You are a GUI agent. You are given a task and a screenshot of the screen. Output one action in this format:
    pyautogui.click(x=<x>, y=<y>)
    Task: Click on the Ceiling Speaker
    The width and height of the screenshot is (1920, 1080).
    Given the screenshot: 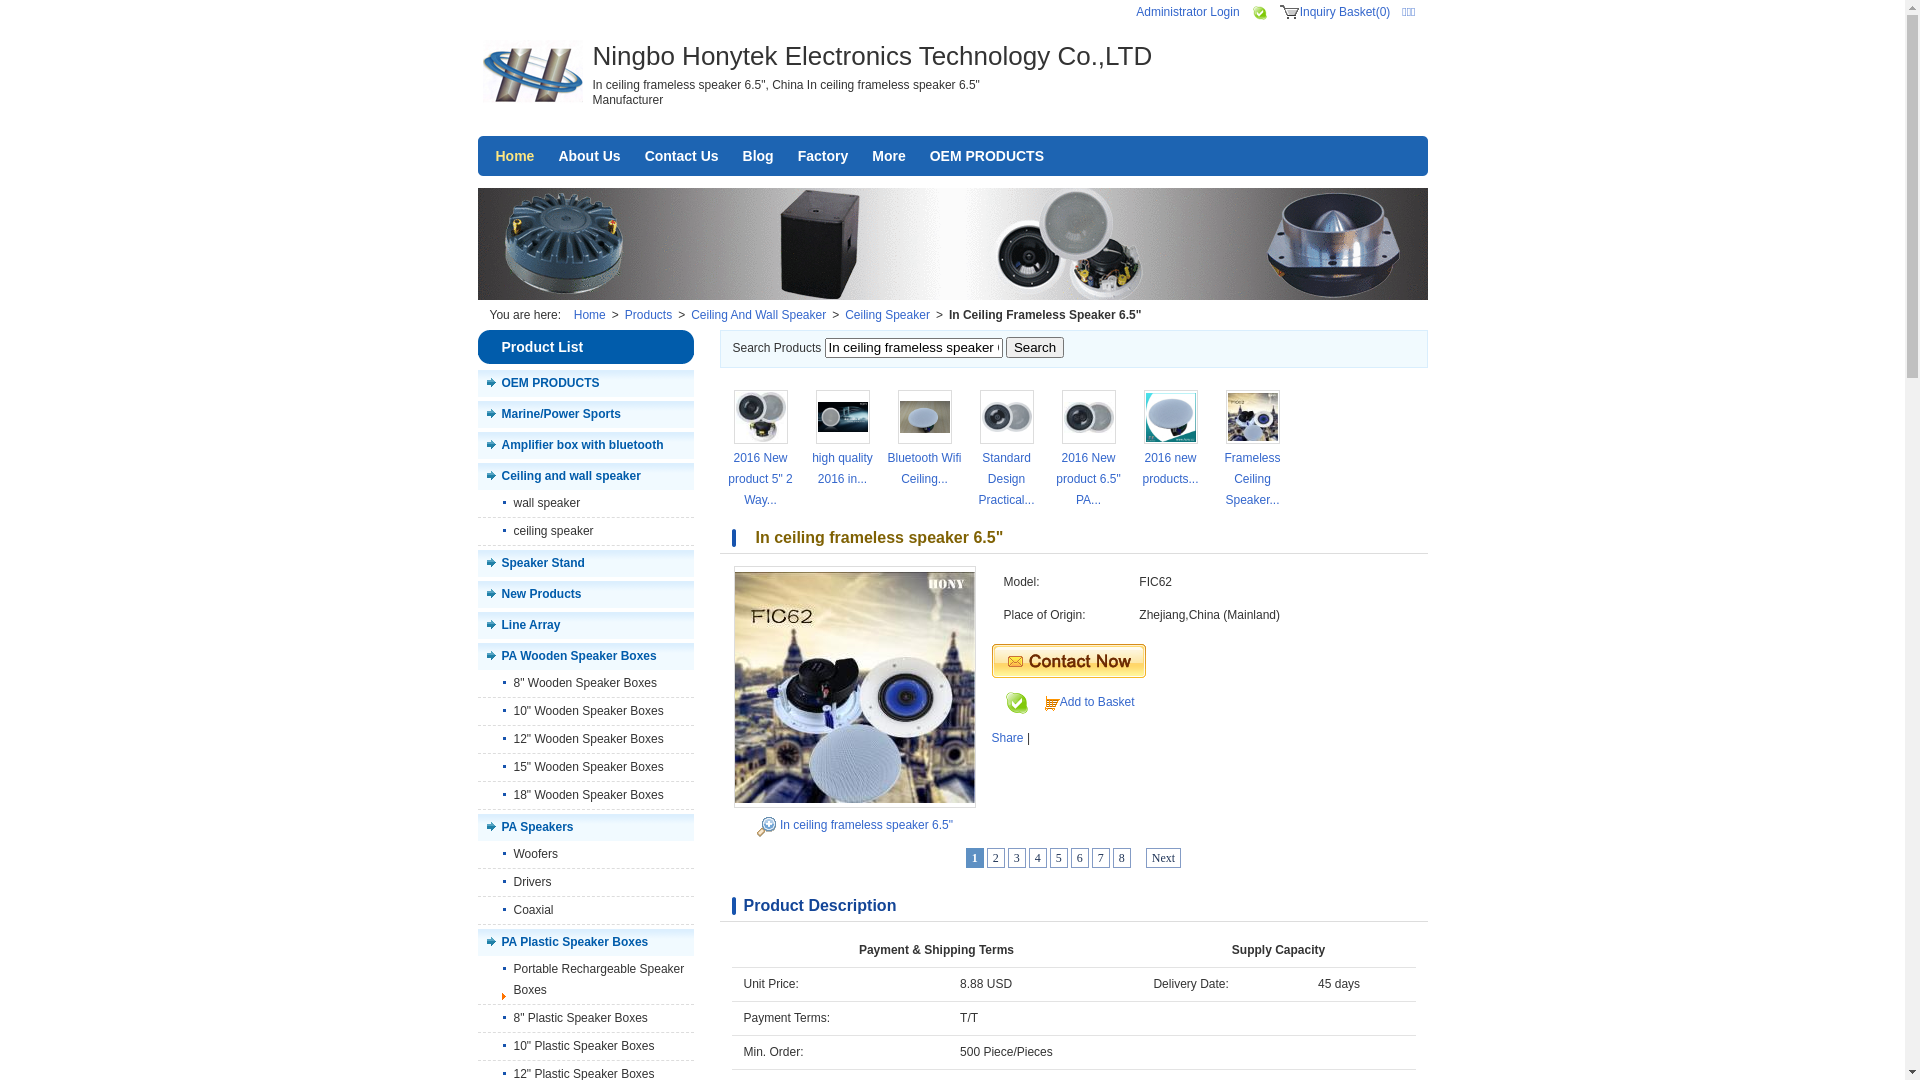 What is the action you would take?
    pyautogui.click(x=888, y=315)
    